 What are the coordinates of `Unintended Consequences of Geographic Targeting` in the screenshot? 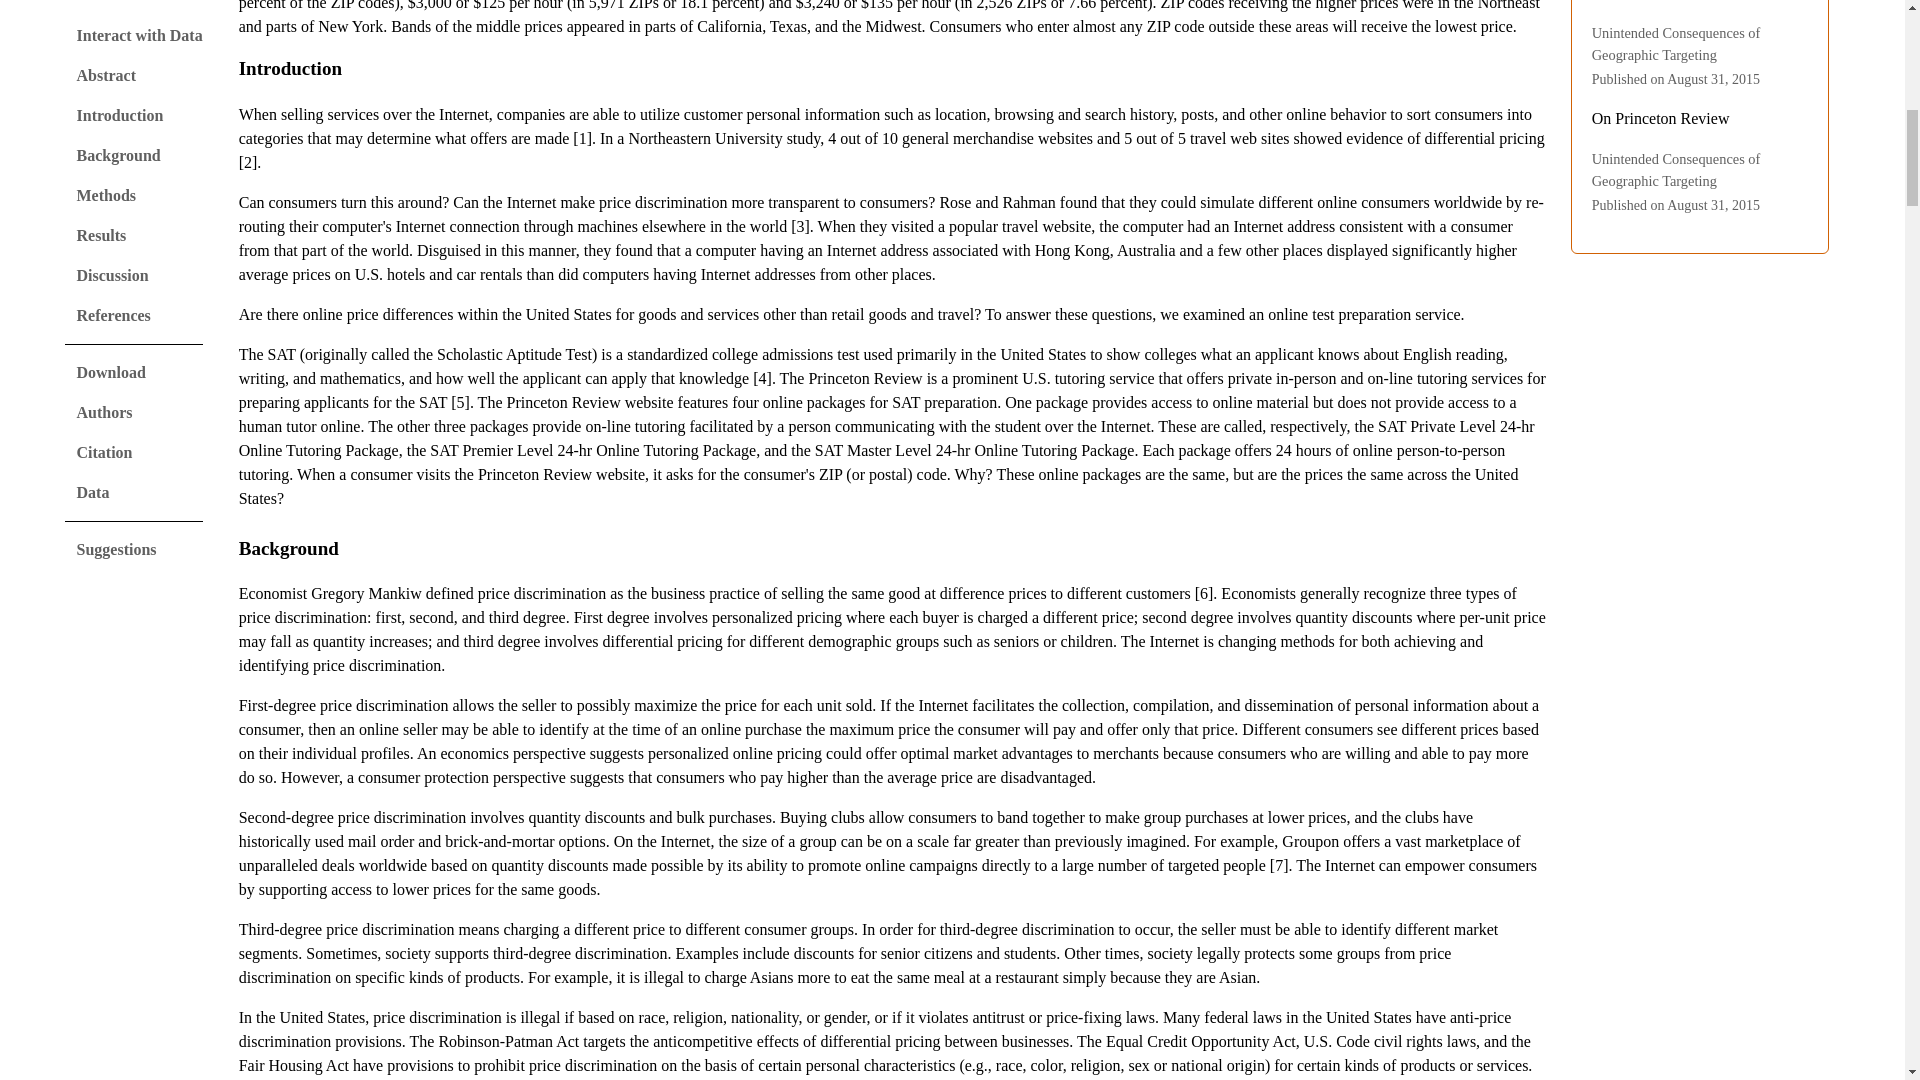 It's located at (1676, 43).